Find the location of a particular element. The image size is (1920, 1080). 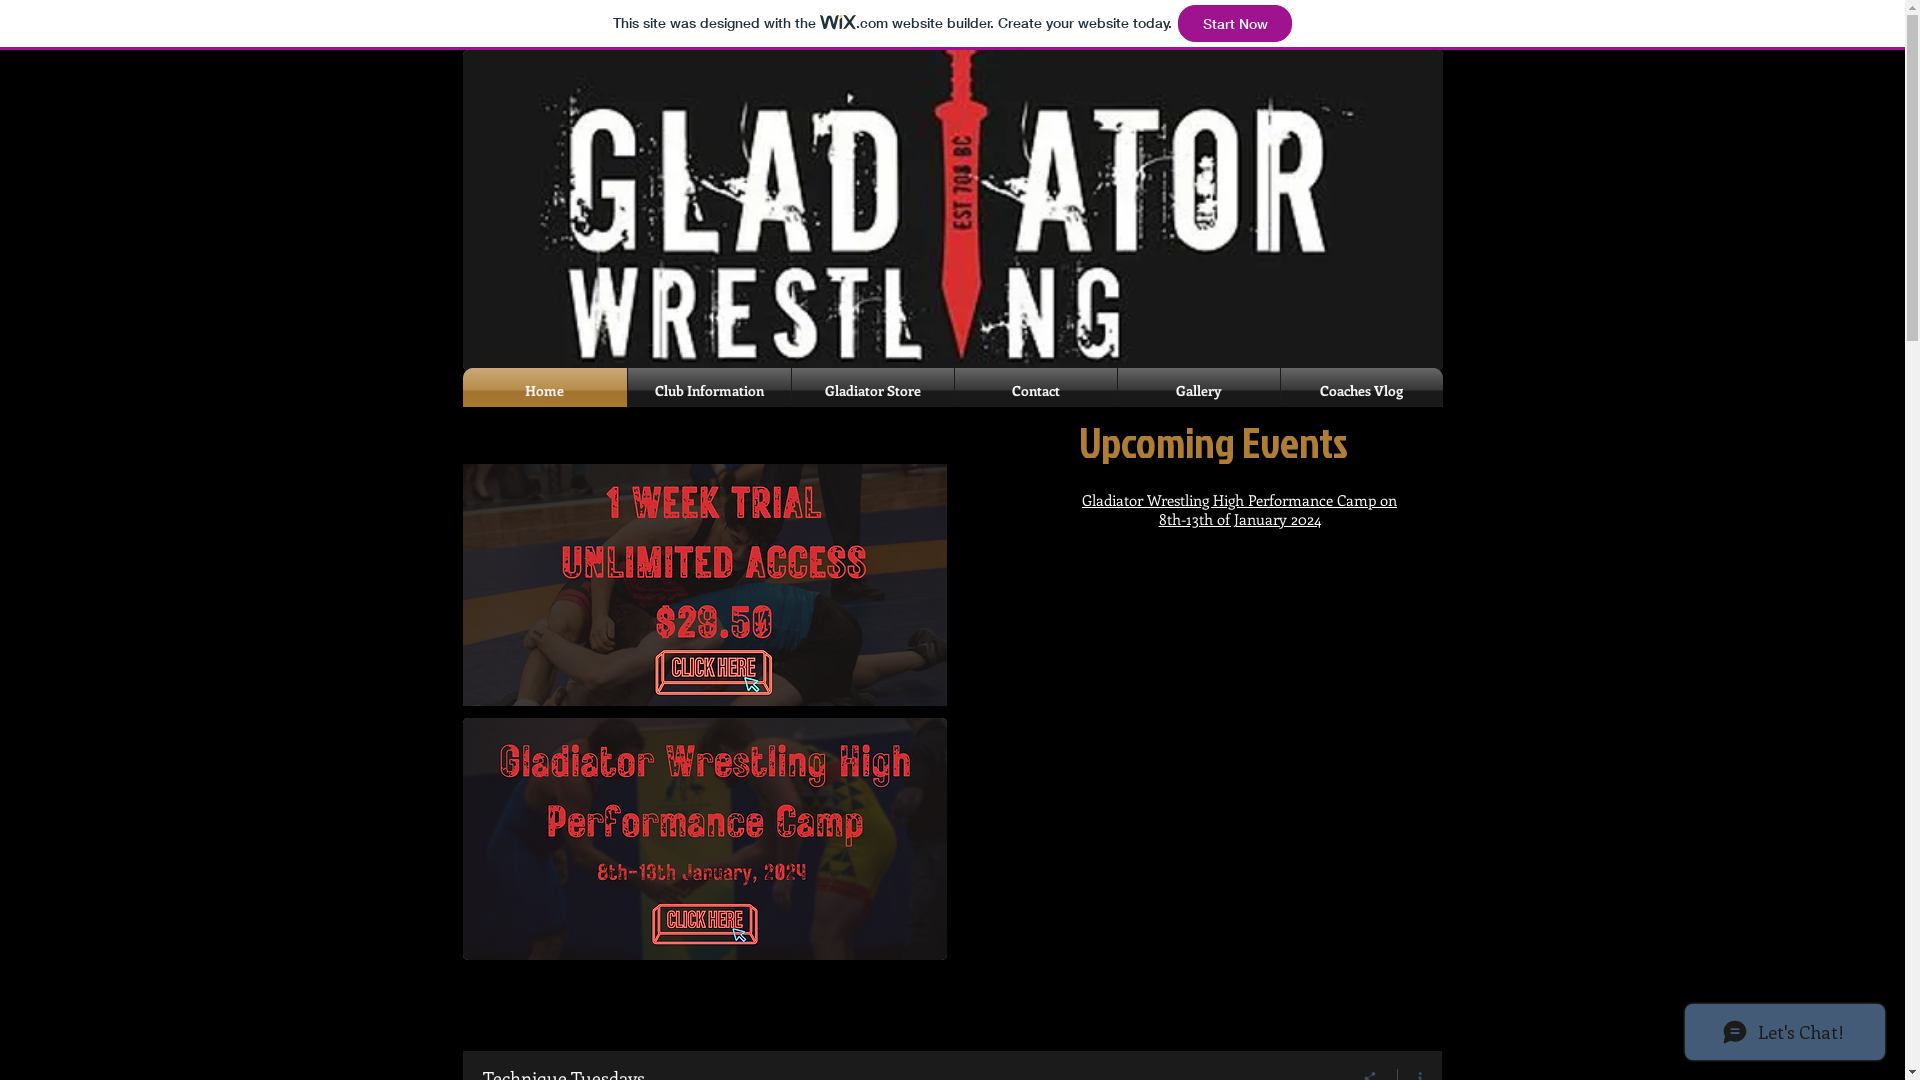

1 WEEK TRIAL 2.png is located at coordinates (704, 585).